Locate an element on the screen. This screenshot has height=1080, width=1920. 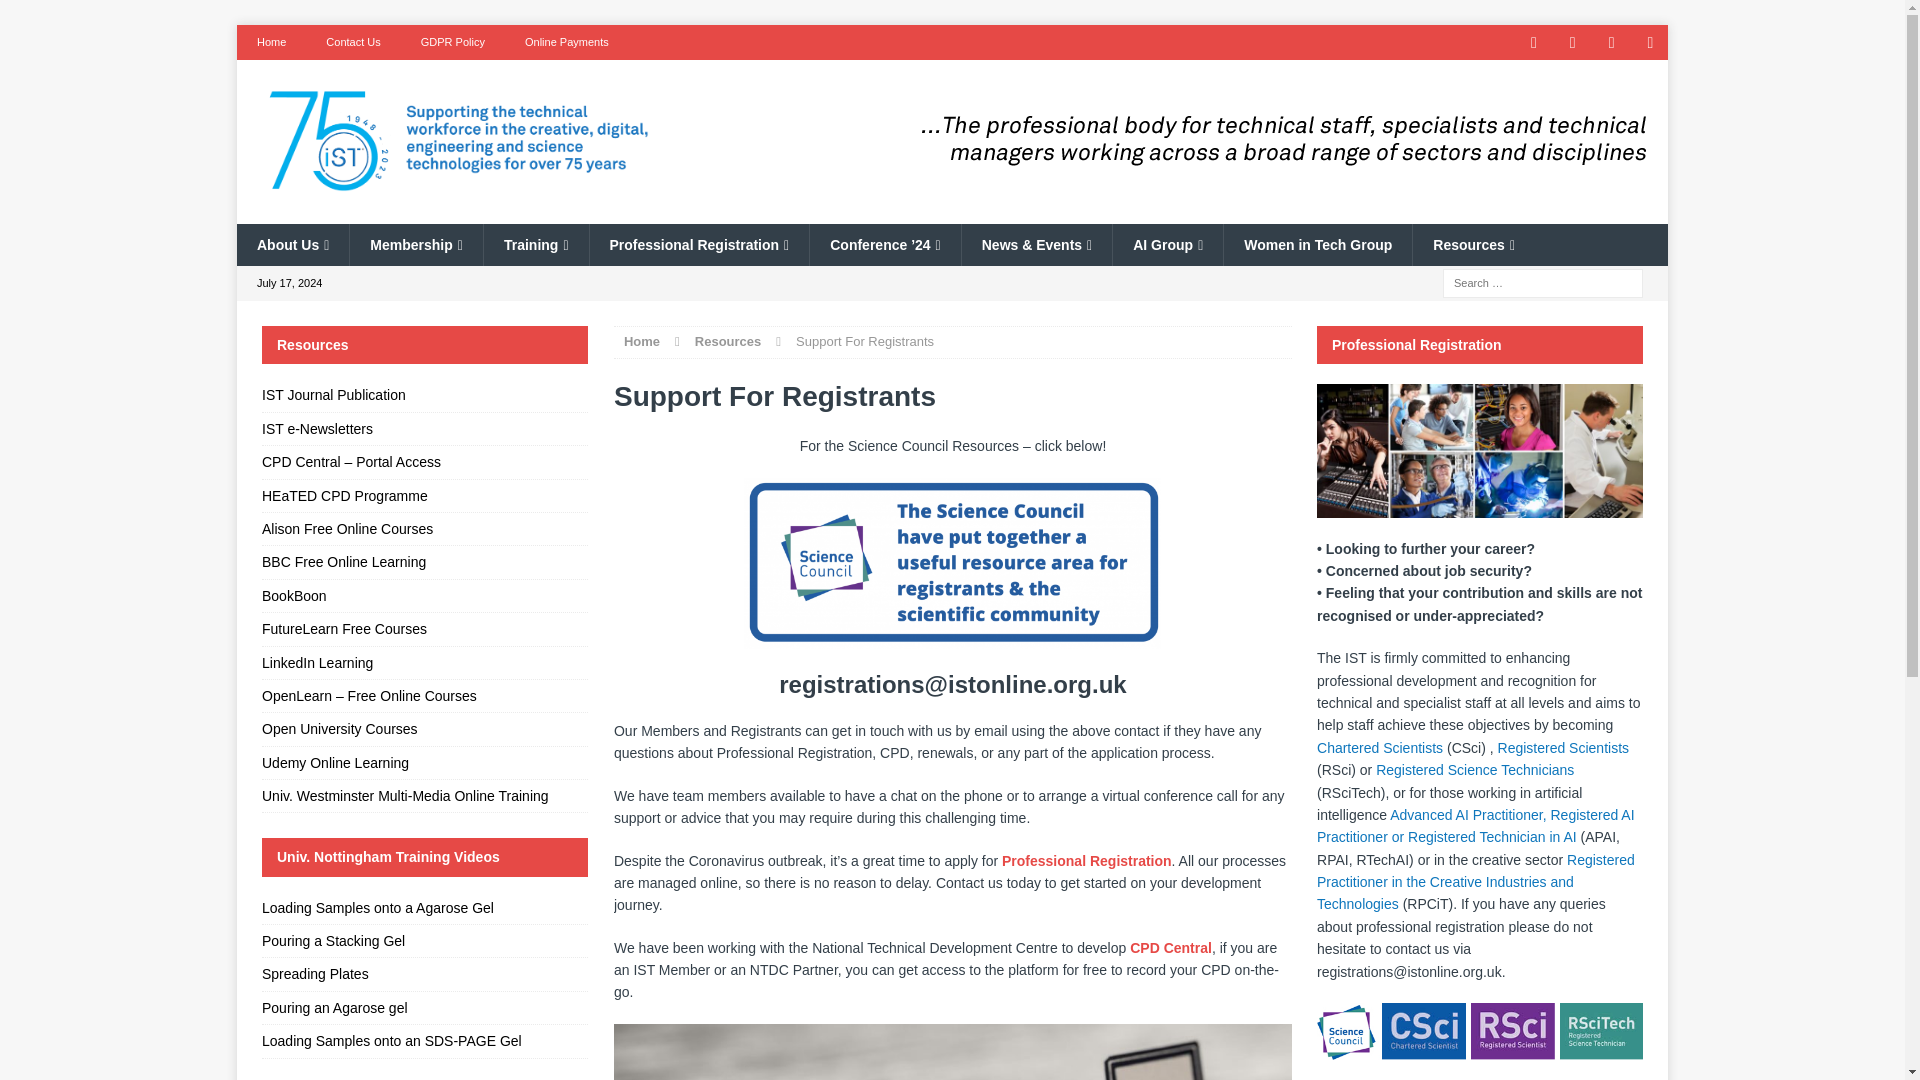
Contact Us is located at coordinates (352, 42).